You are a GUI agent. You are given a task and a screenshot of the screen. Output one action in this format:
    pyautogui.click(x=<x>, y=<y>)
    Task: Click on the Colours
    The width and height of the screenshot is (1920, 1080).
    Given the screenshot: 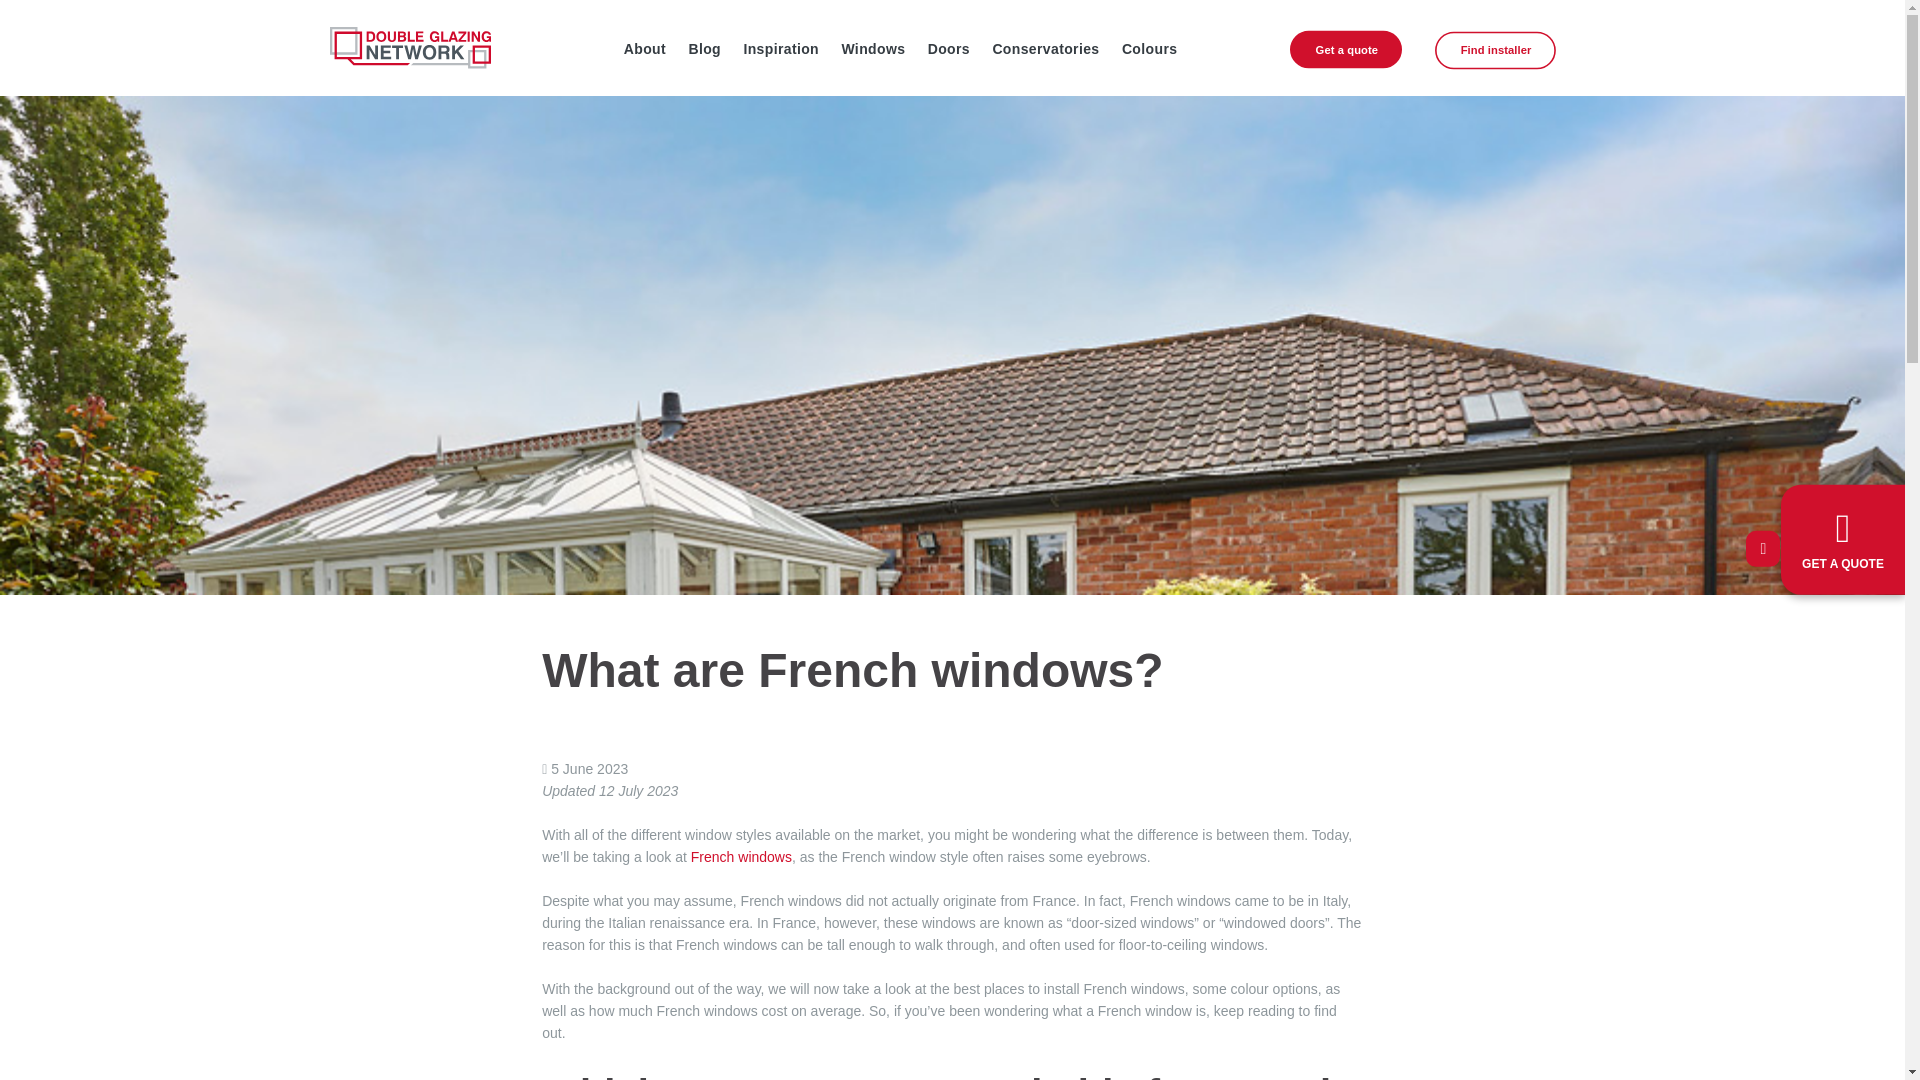 What is the action you would take?
    pyautogui.click(x=1150, y=48)
    